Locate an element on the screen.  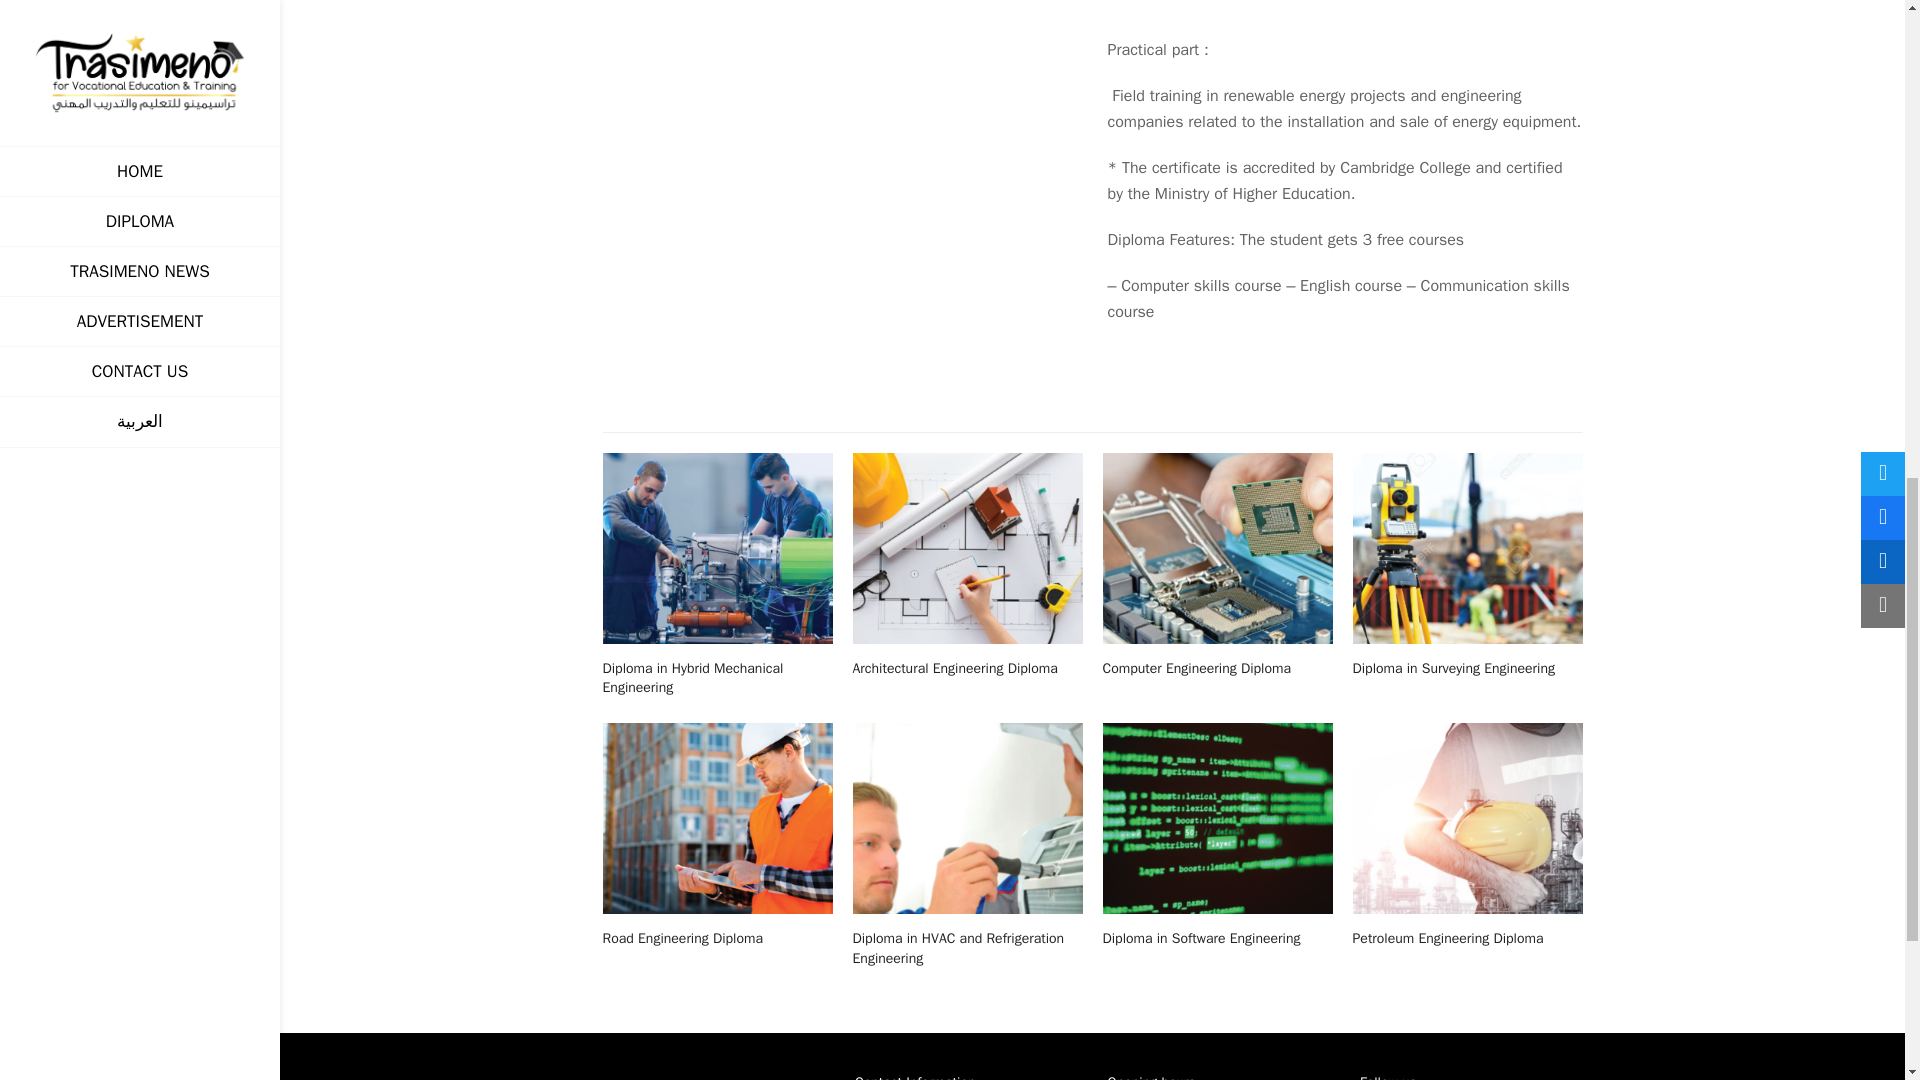
Computer Engineering Diploma is located at coordinates (1217, 547).